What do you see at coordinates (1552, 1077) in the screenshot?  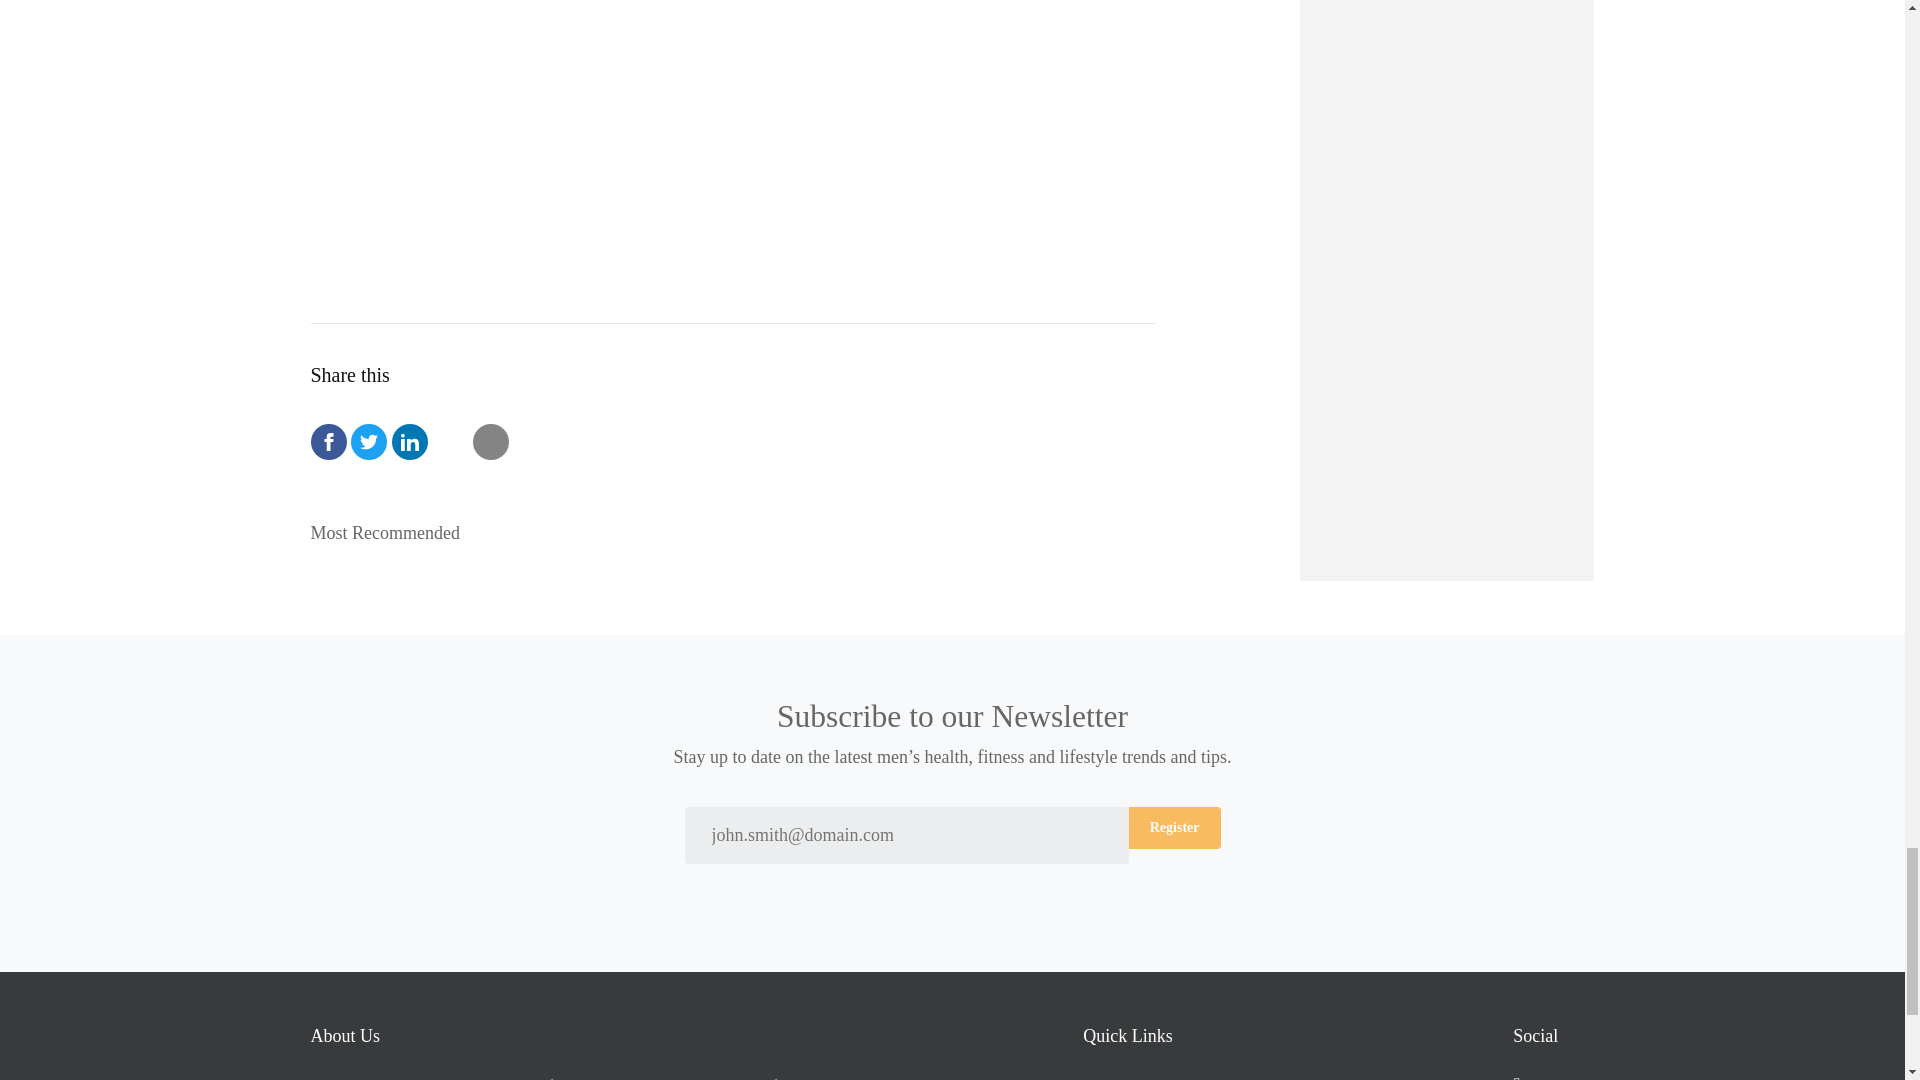 I see `Facebook` at bounding box center [1552, 1077].